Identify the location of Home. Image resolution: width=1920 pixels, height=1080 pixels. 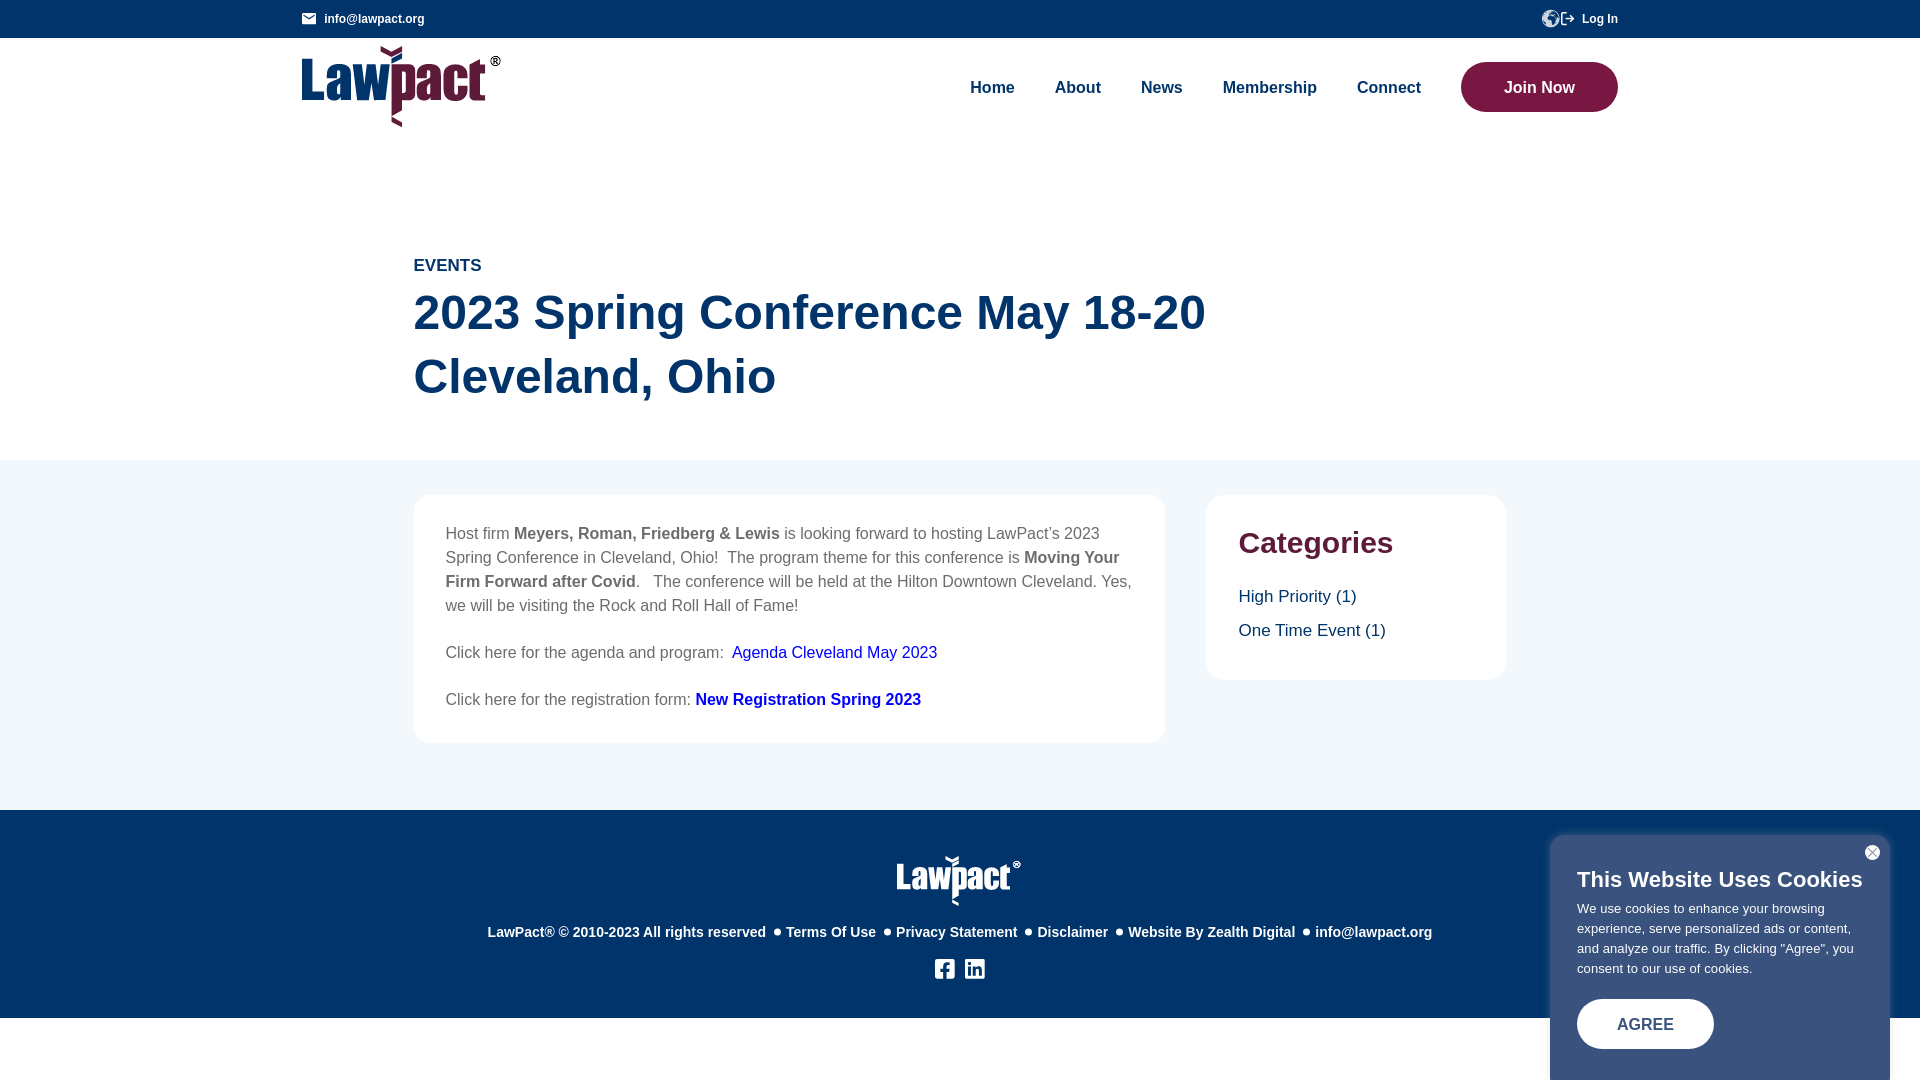
(991, 86).